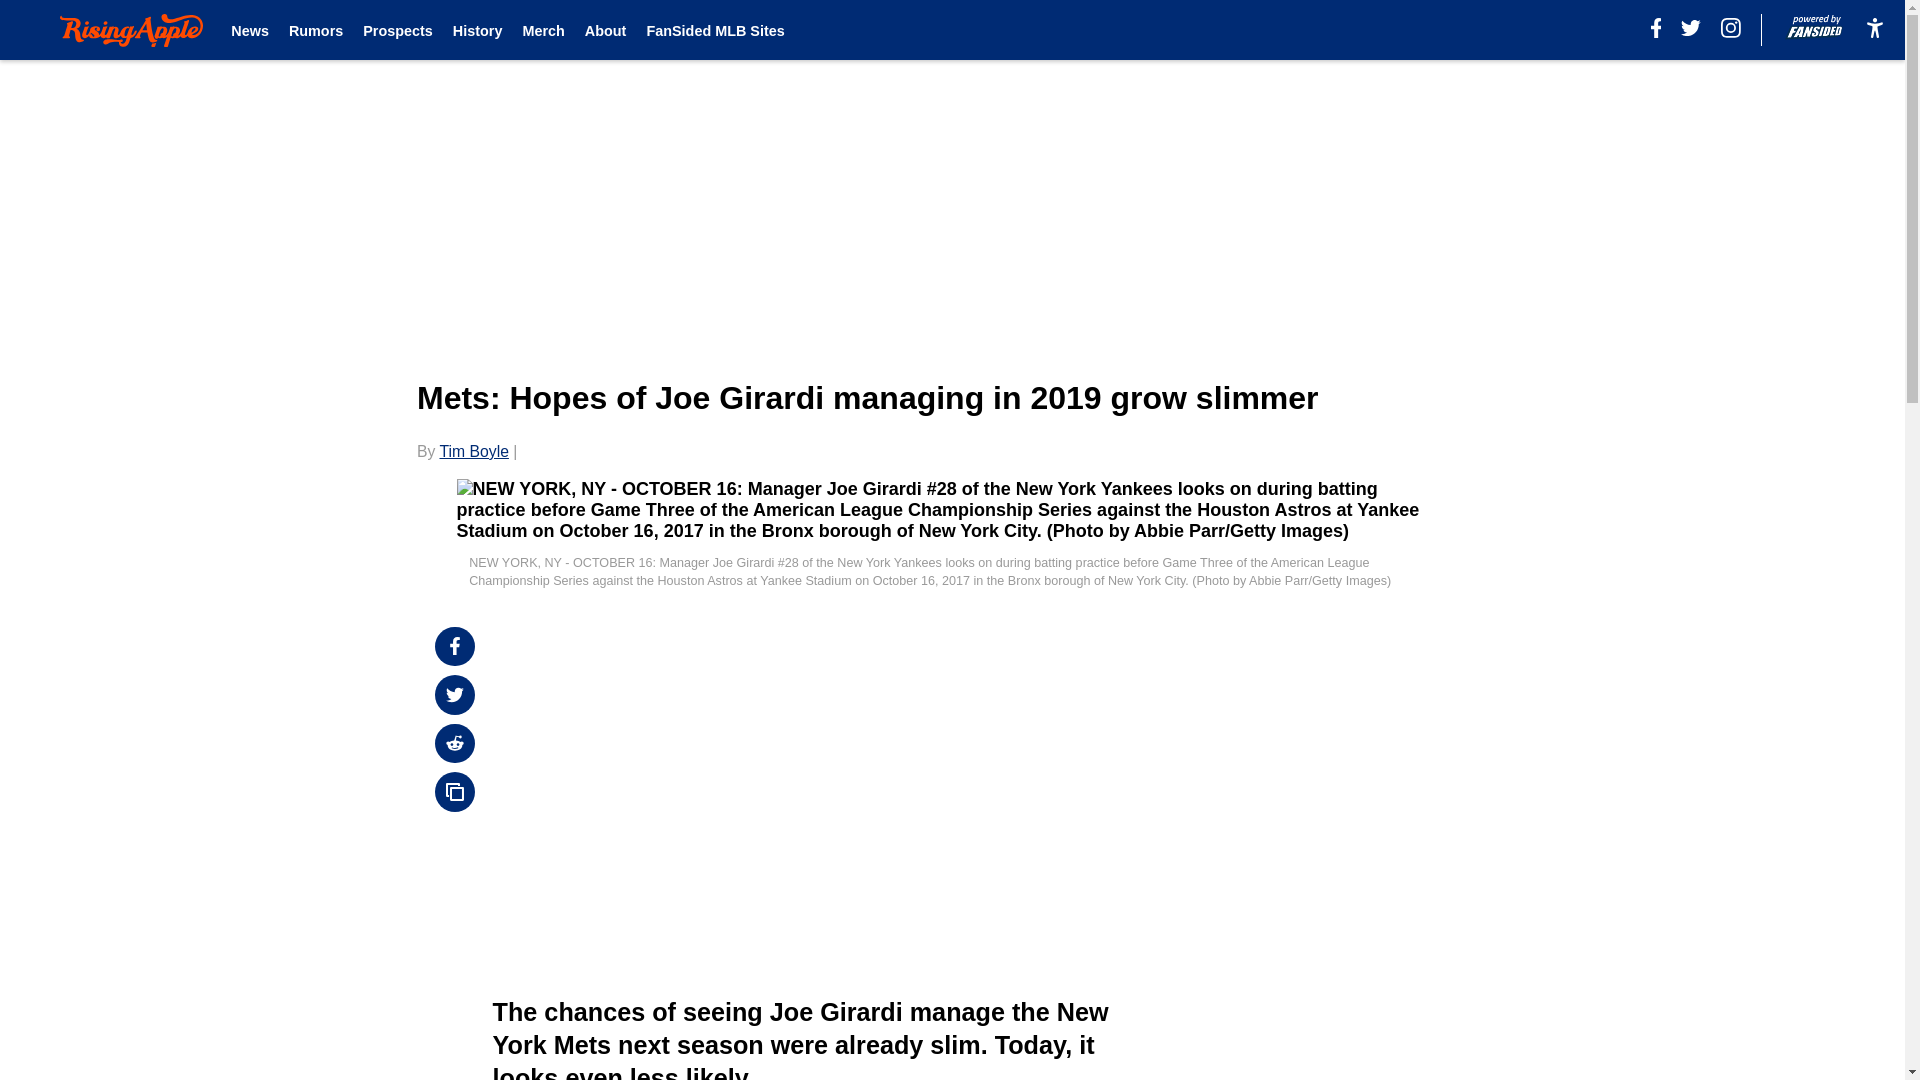 The image size is (1920, 1080). Describe the element at coordinates (543, 30) in the screenshot. I see `Merch` at that location.